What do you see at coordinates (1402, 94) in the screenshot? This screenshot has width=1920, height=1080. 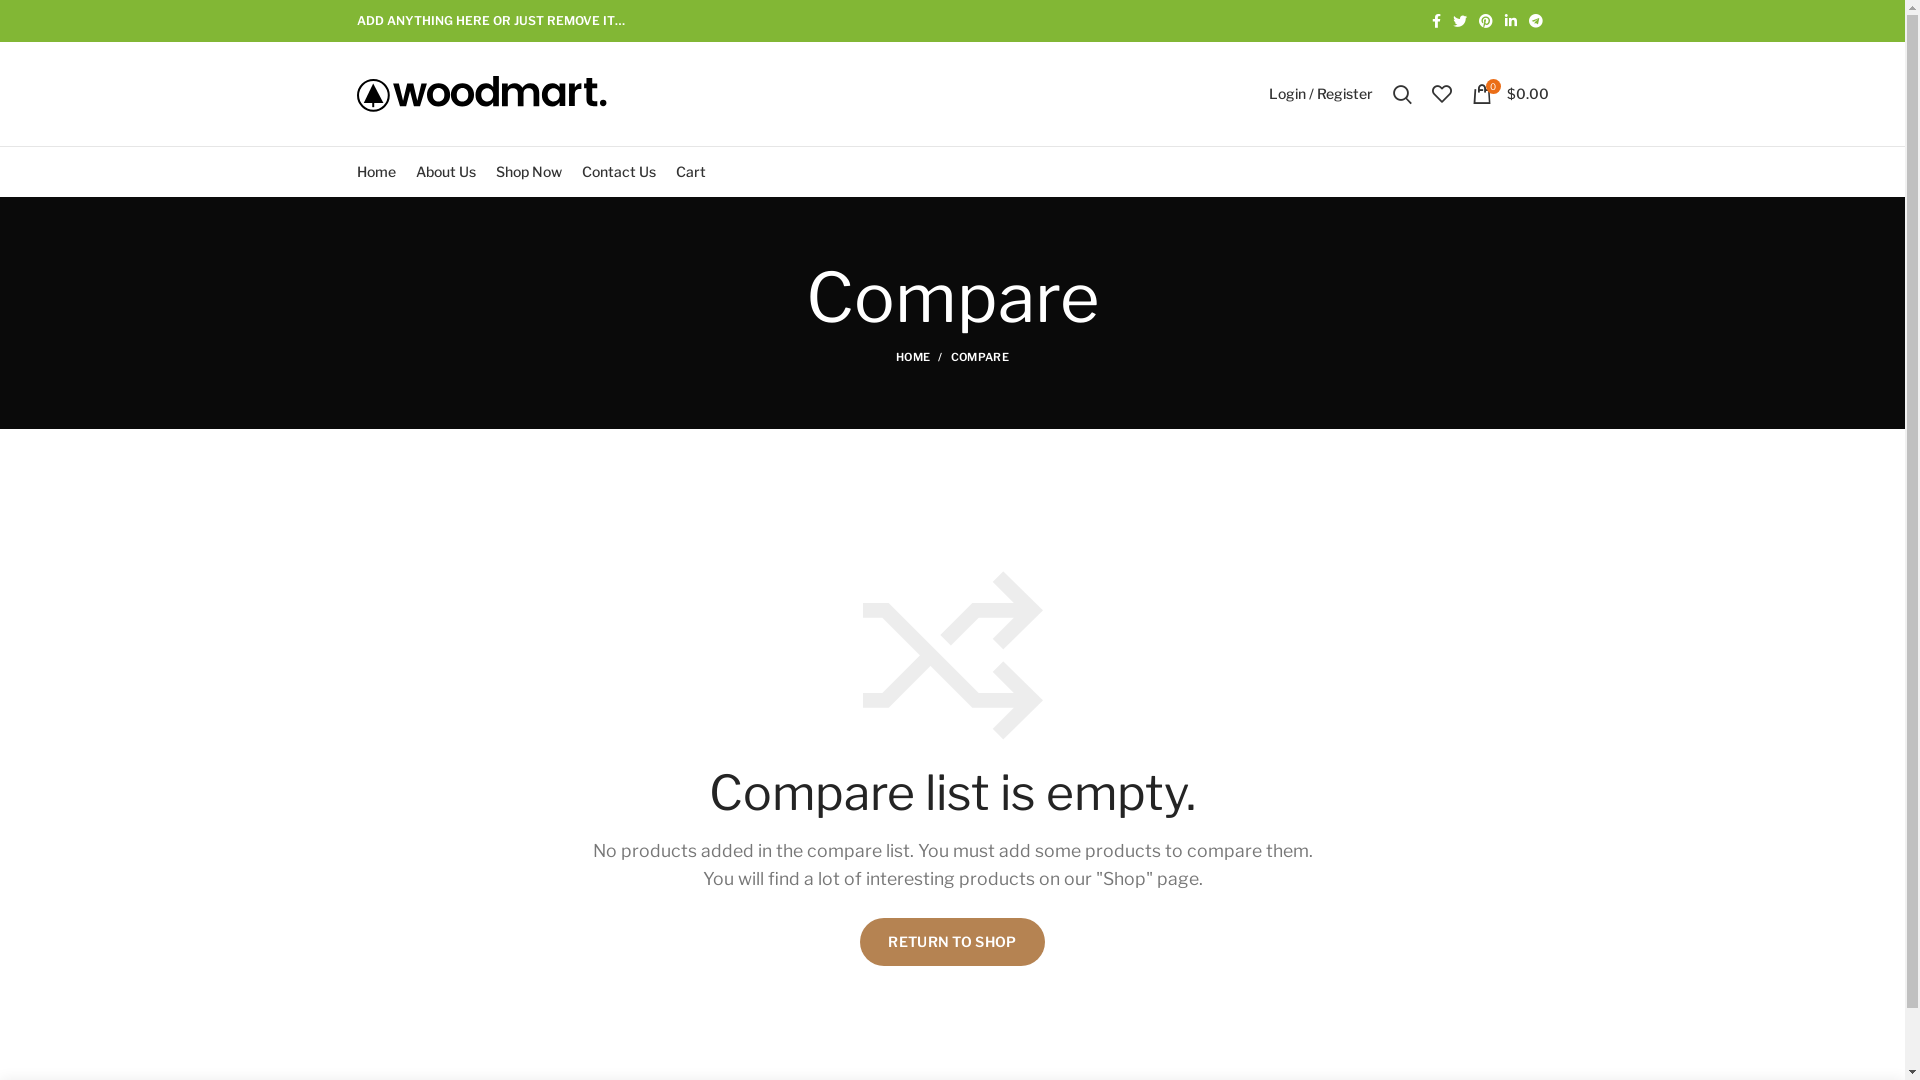 I see `Search` at bounding box center [1402, 94].